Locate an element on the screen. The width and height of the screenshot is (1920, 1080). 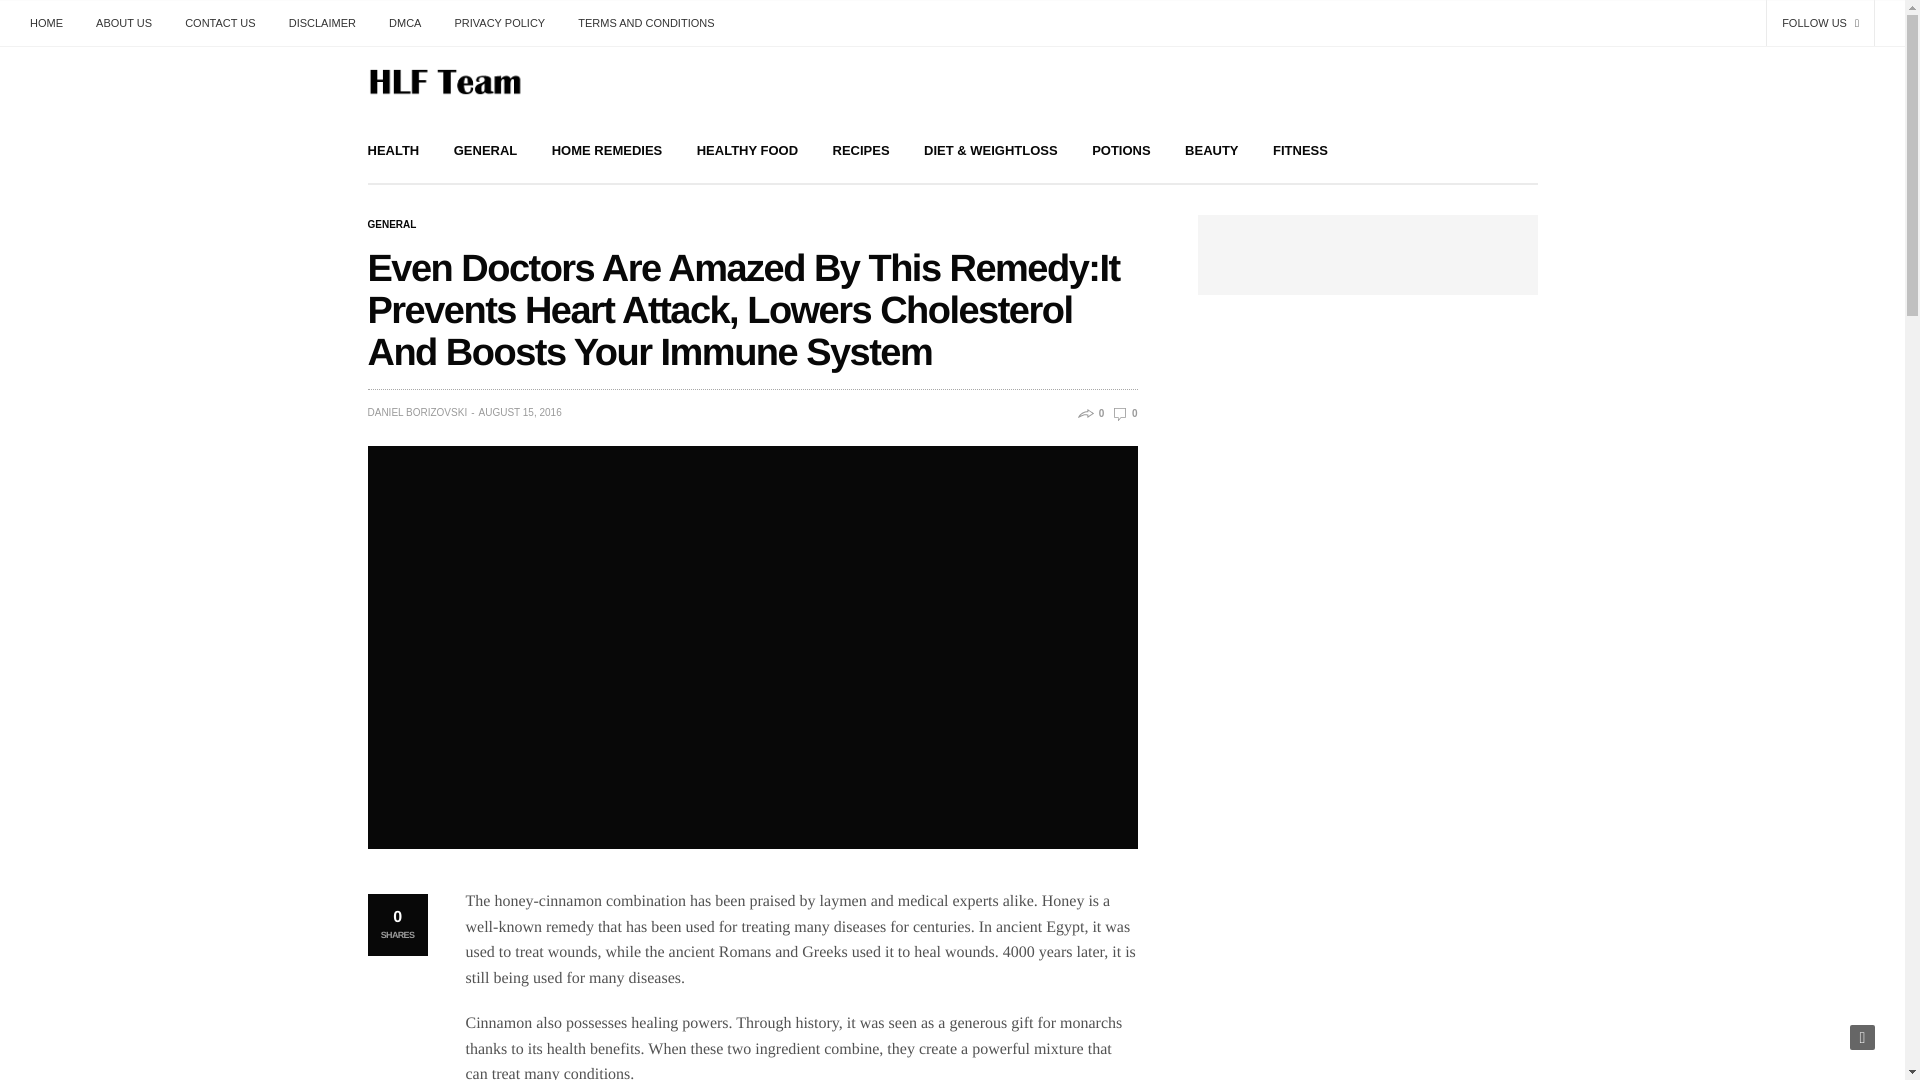
0 is located at coordinates (1124, 414).